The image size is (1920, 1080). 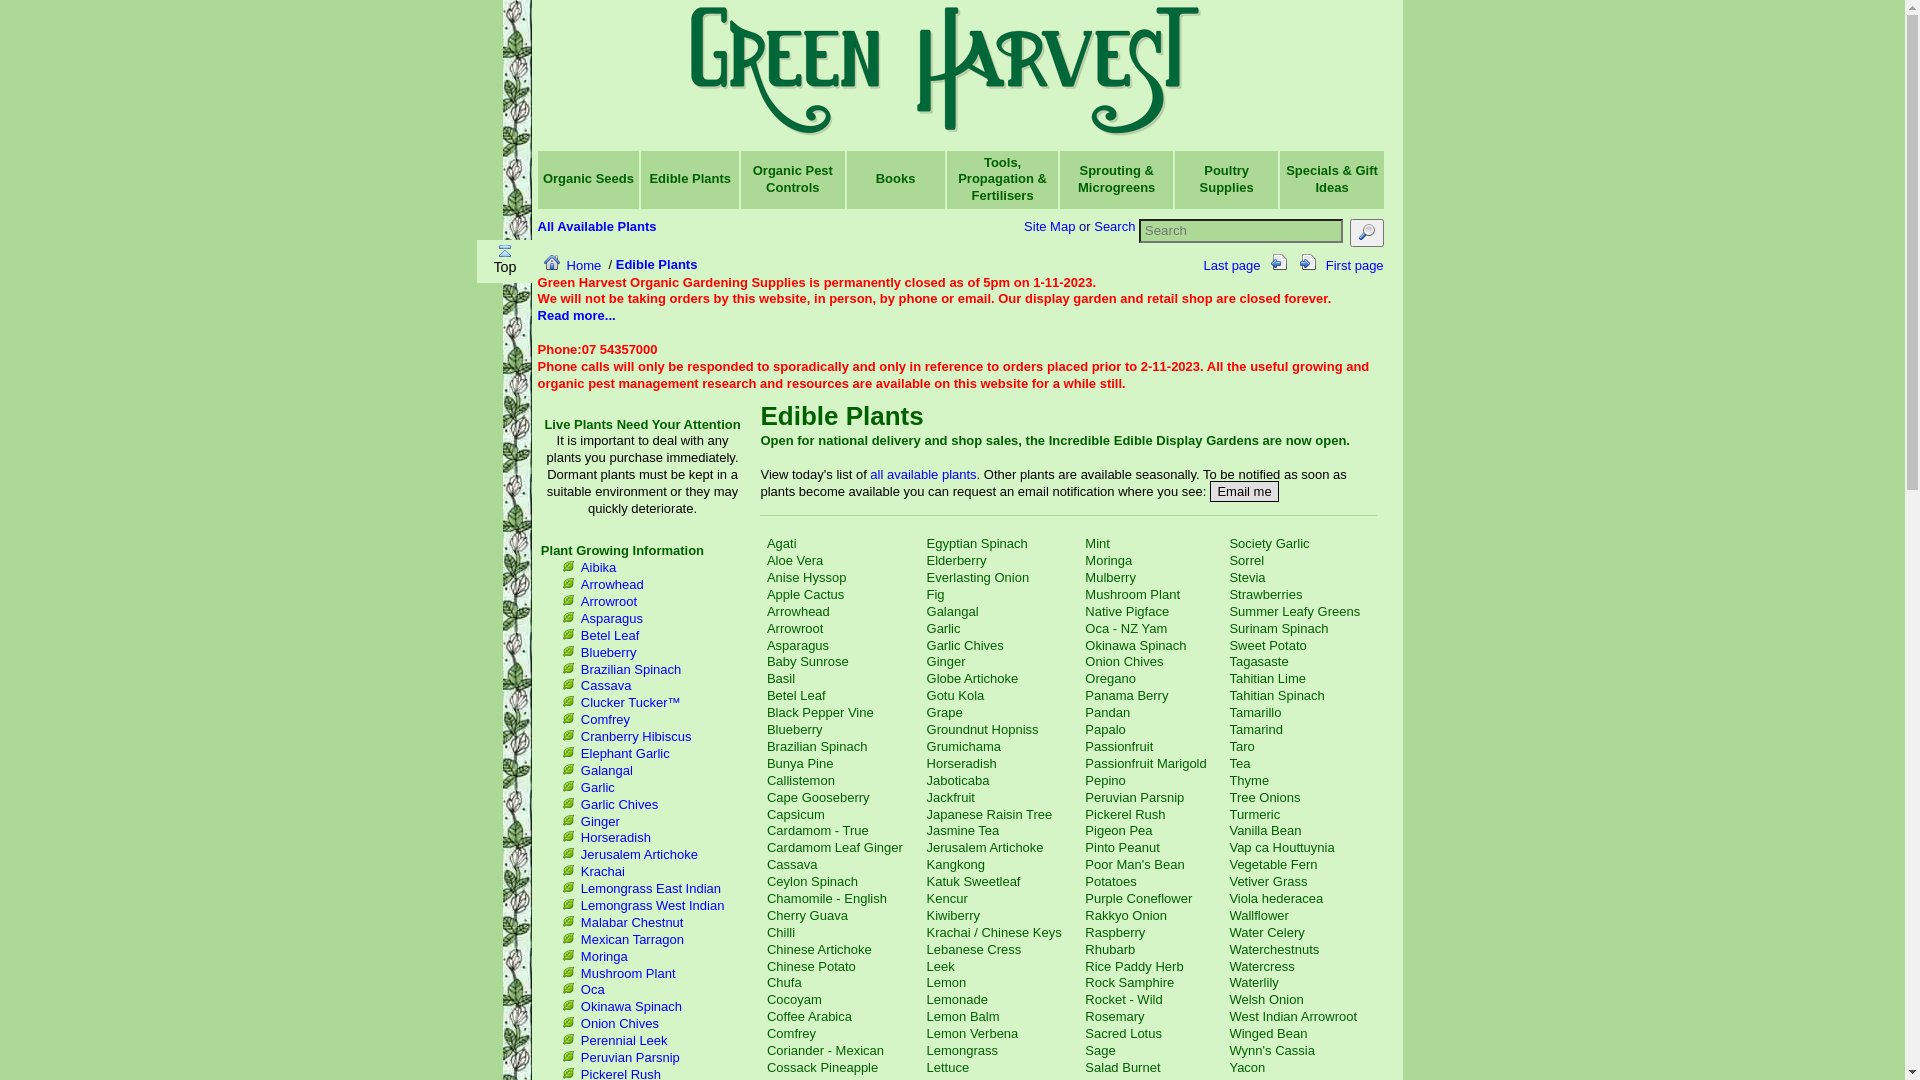 What do you see at coordinates (1126, 696) in the screenshot?
I see `Panama Berry` at bounding box center [1126, 696].